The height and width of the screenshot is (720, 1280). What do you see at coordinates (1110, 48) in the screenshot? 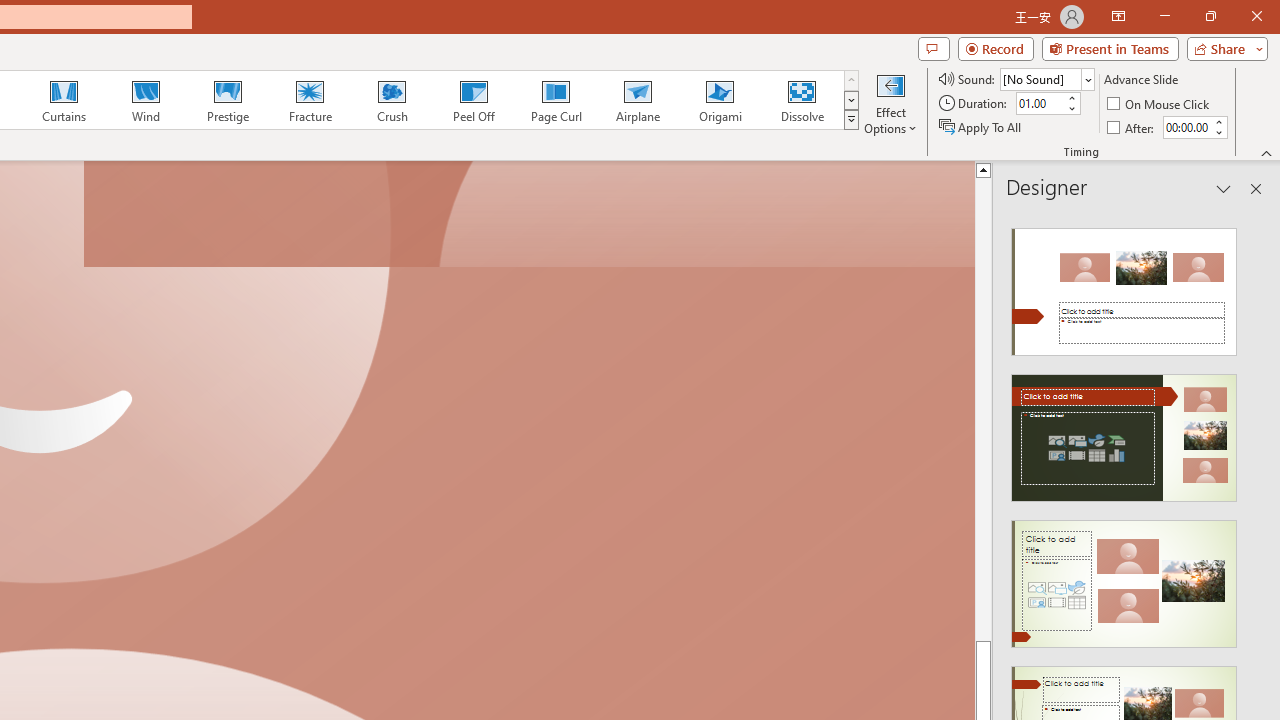
I see `Present in Teams` at bounding box center [1110, 48].